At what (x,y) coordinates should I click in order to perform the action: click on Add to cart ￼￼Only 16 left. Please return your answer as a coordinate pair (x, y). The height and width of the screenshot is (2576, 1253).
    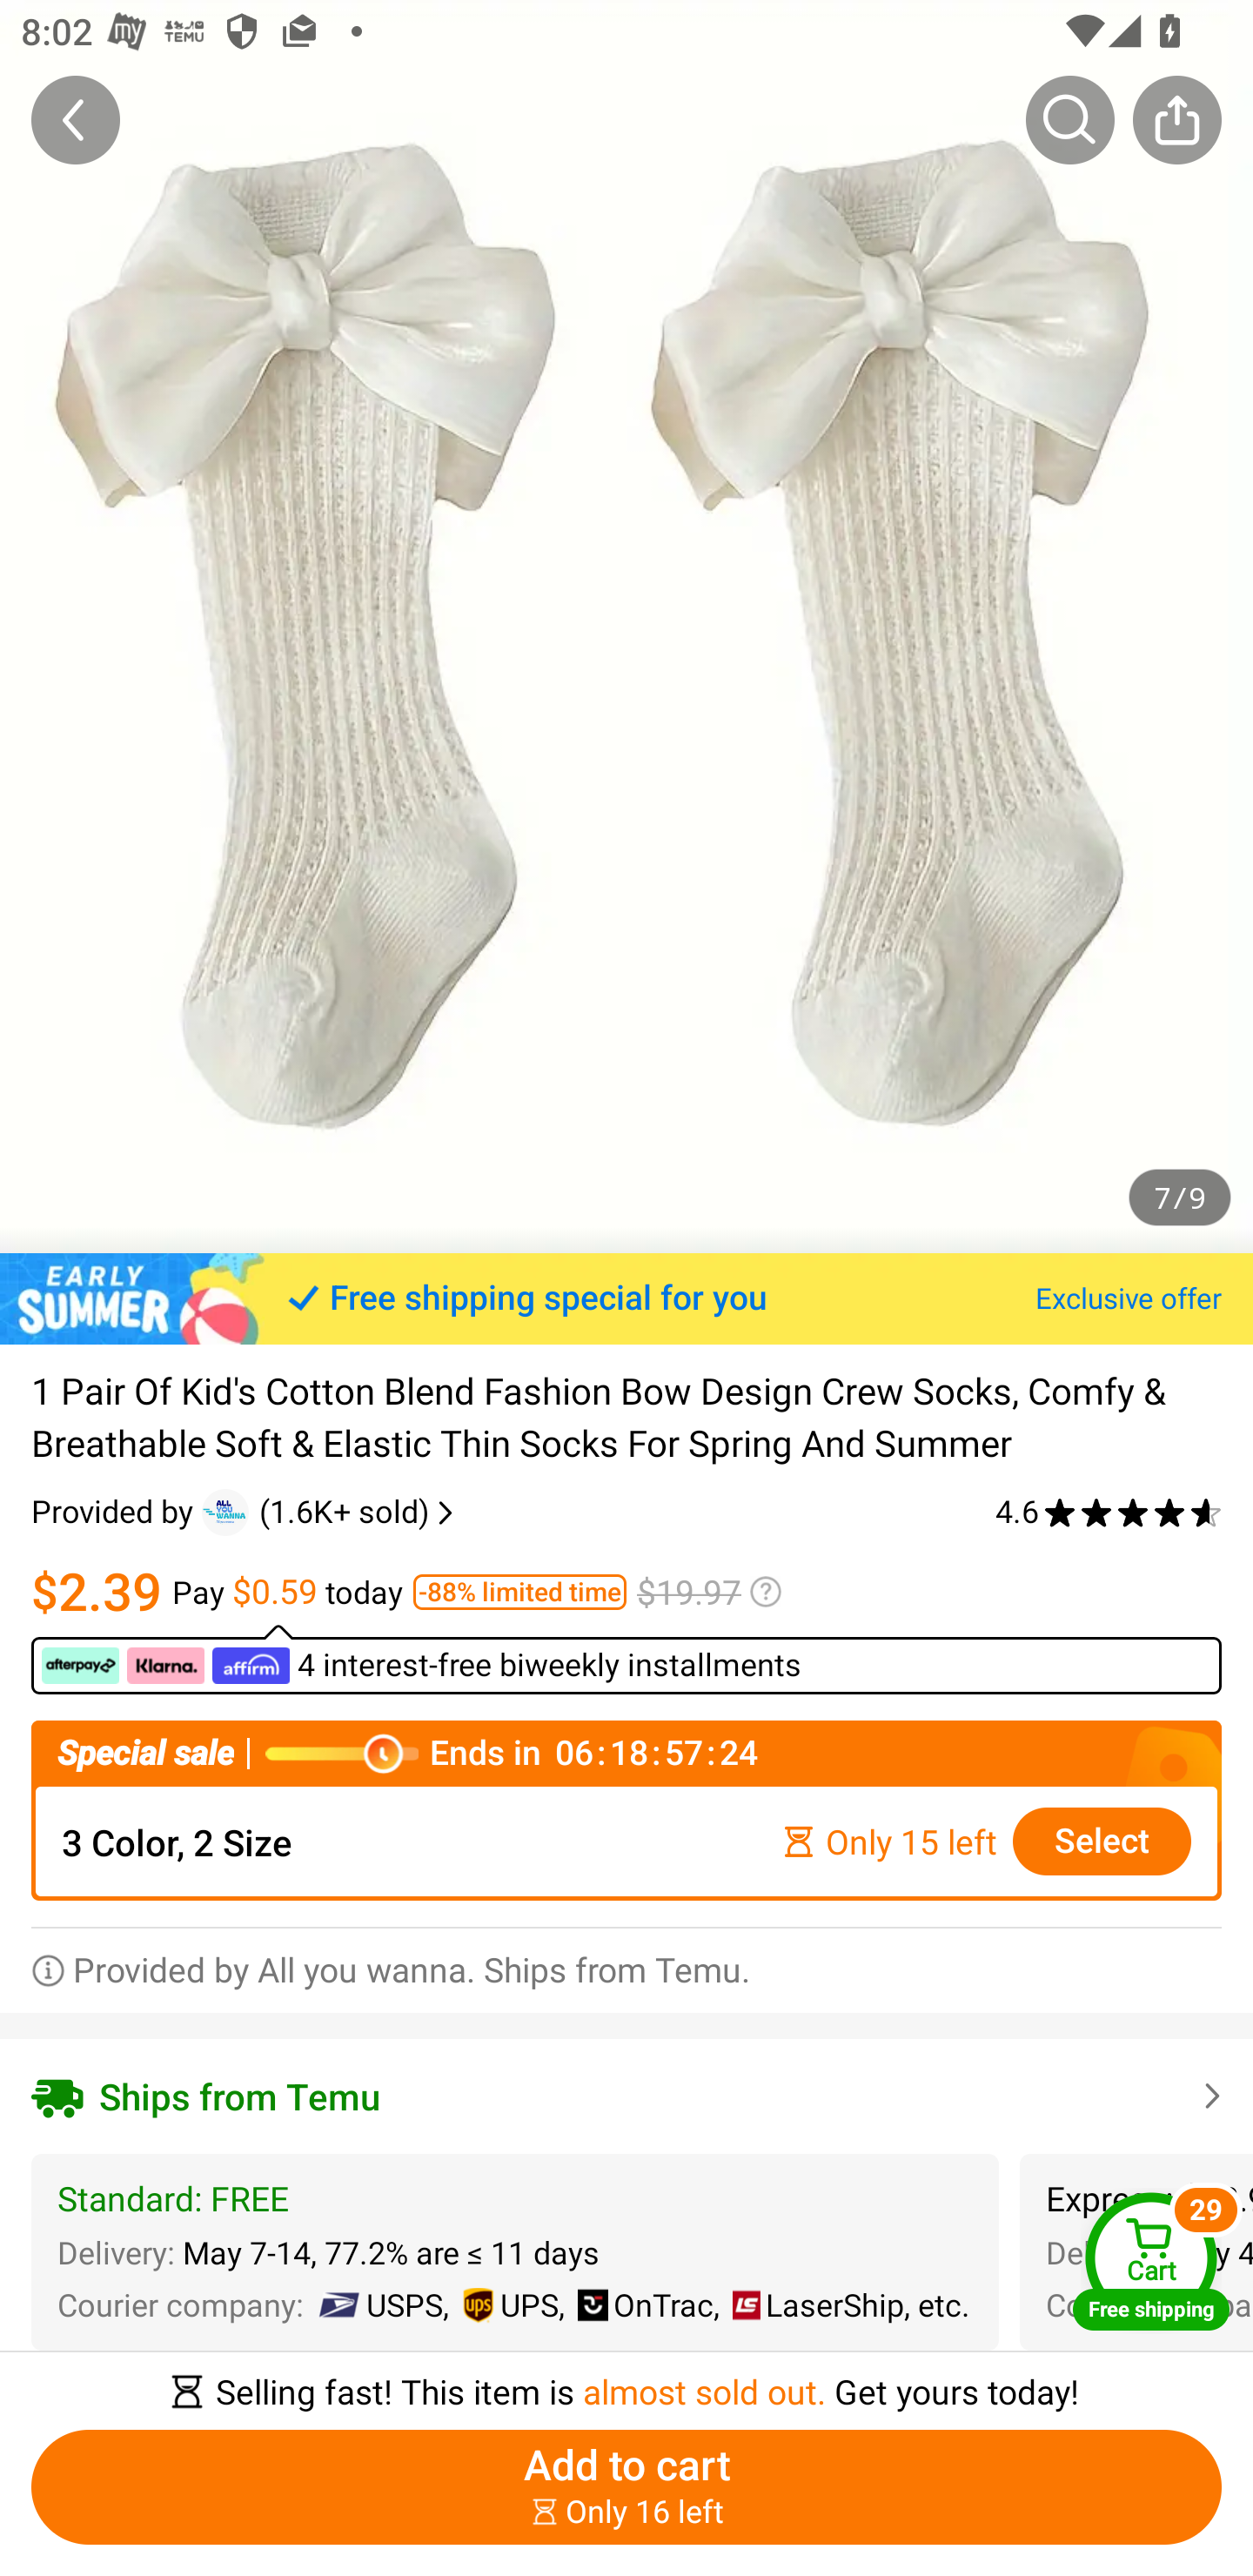
    Looking at the image, I should click on (626, 2487).